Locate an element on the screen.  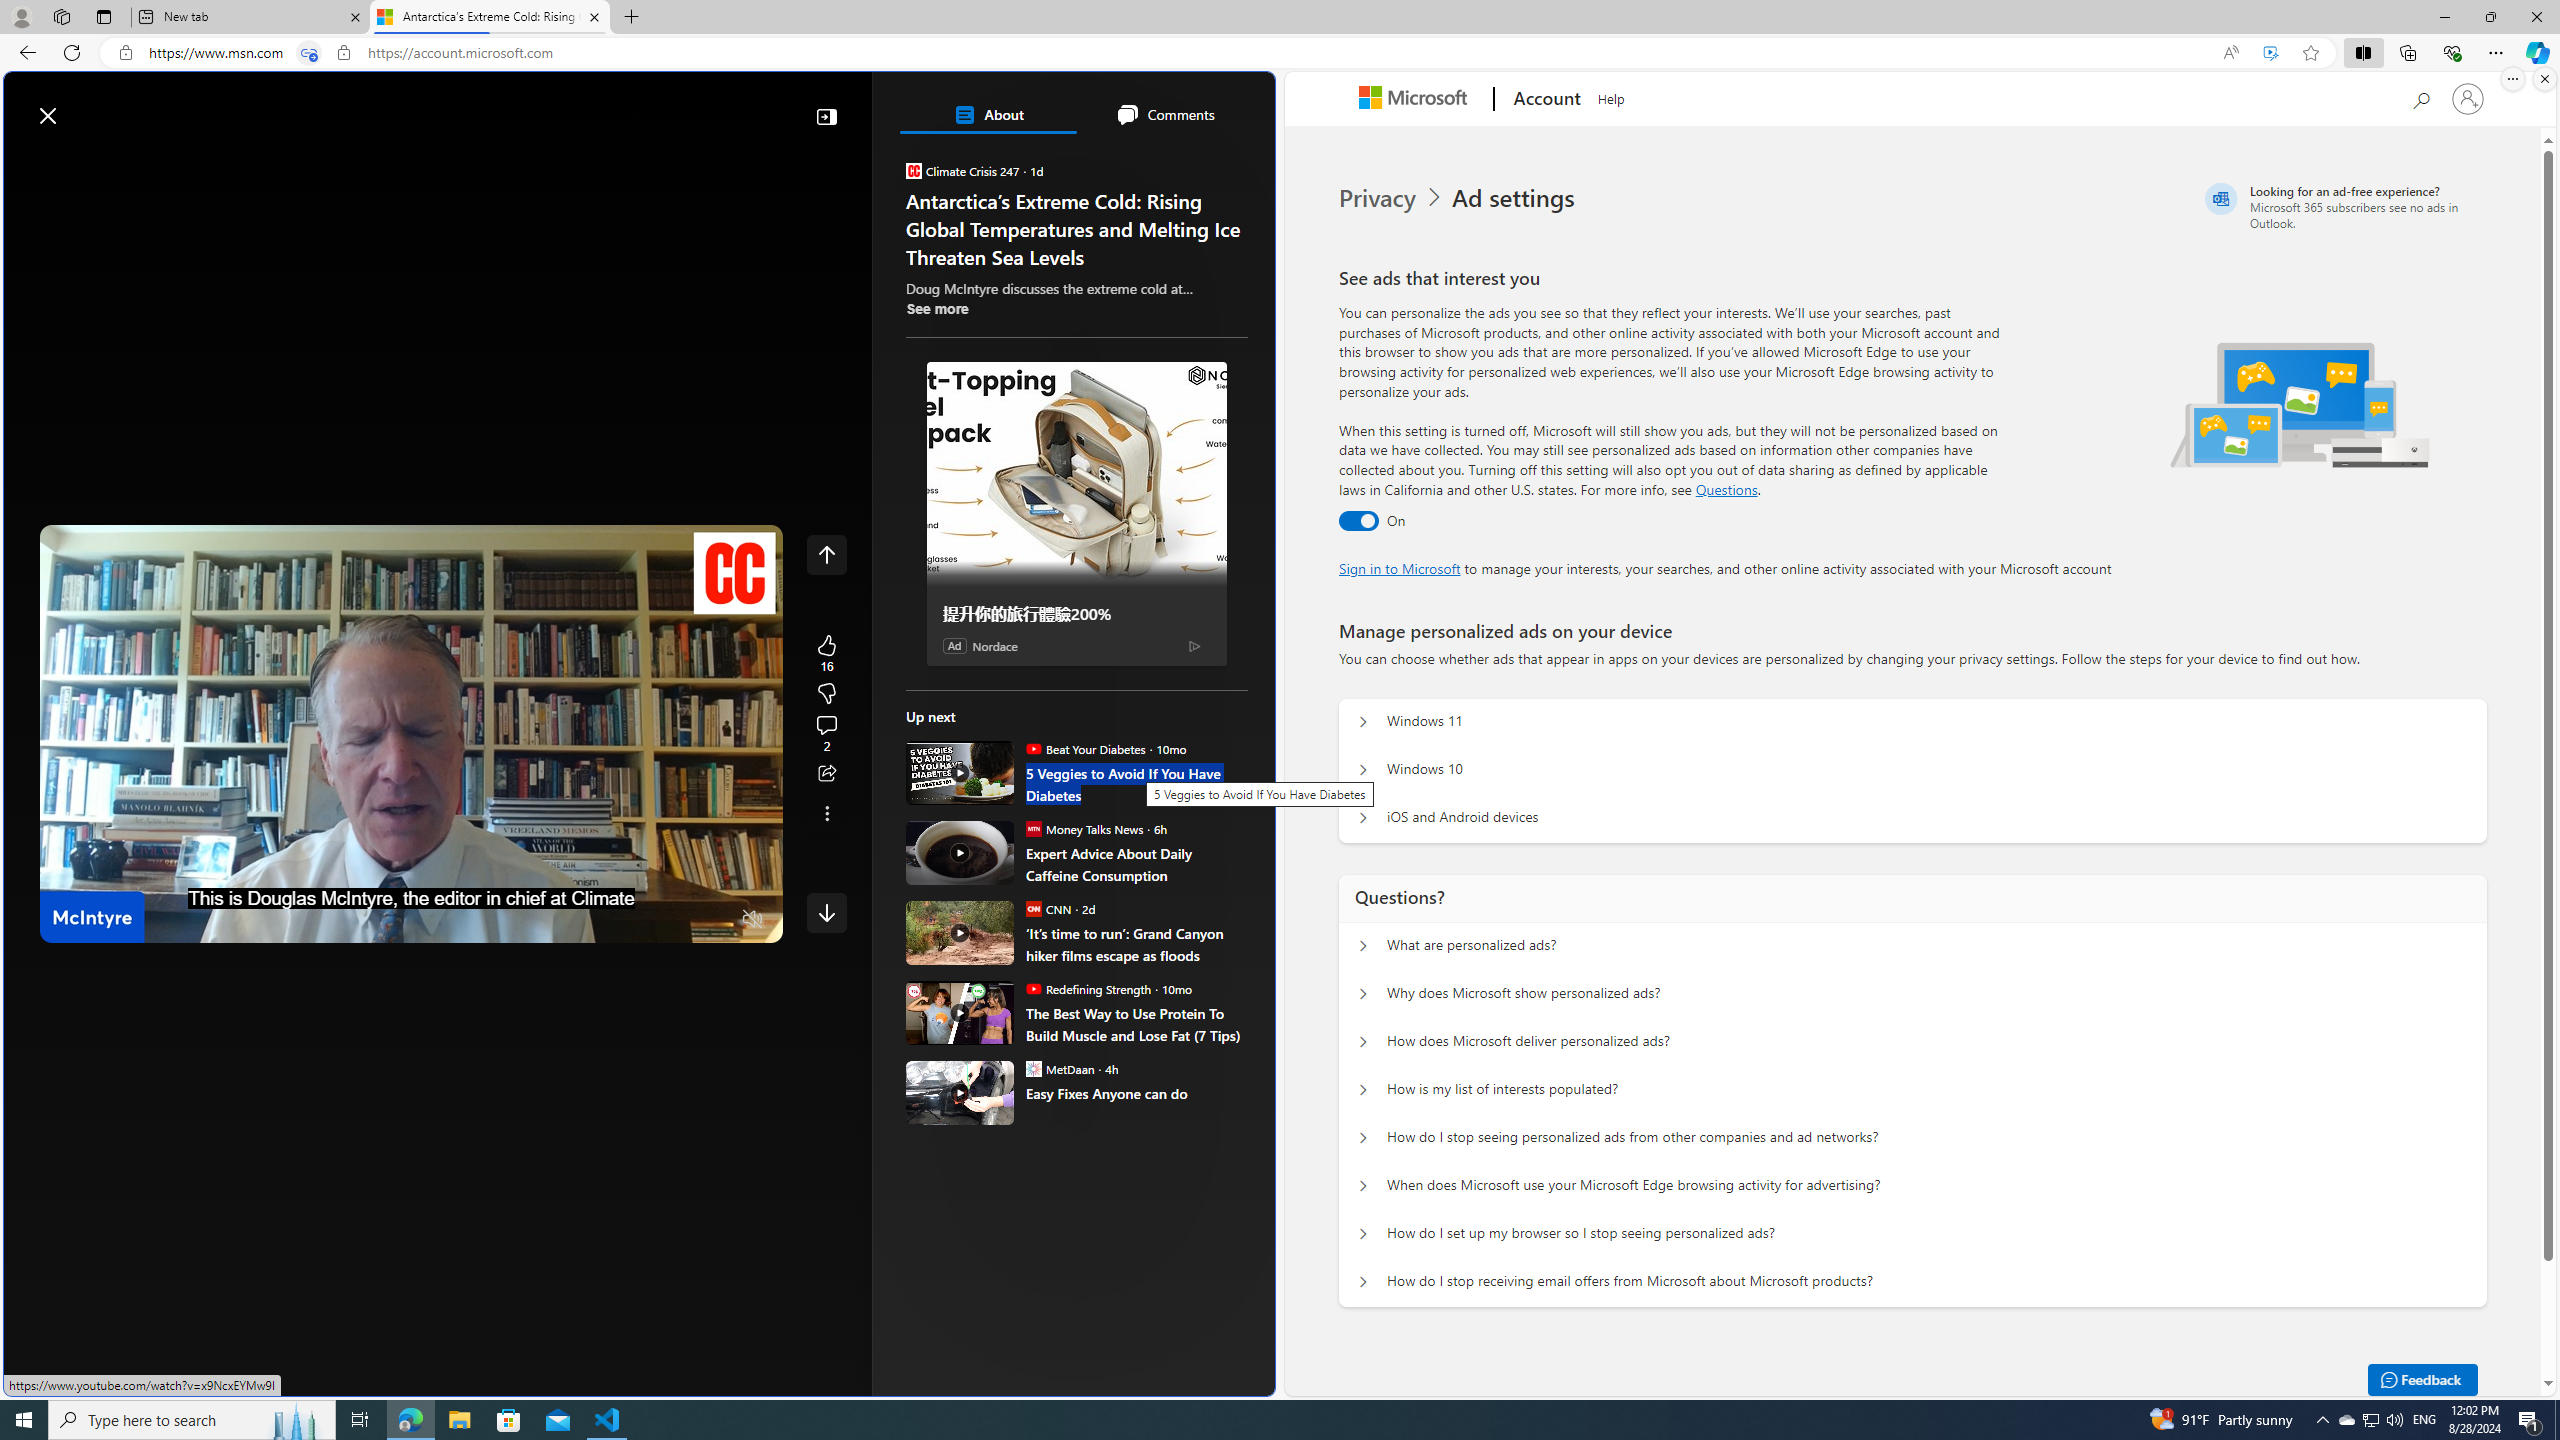
5 Veggies to Avoid If You Have Diabetes is located at coordinates (960, 772).